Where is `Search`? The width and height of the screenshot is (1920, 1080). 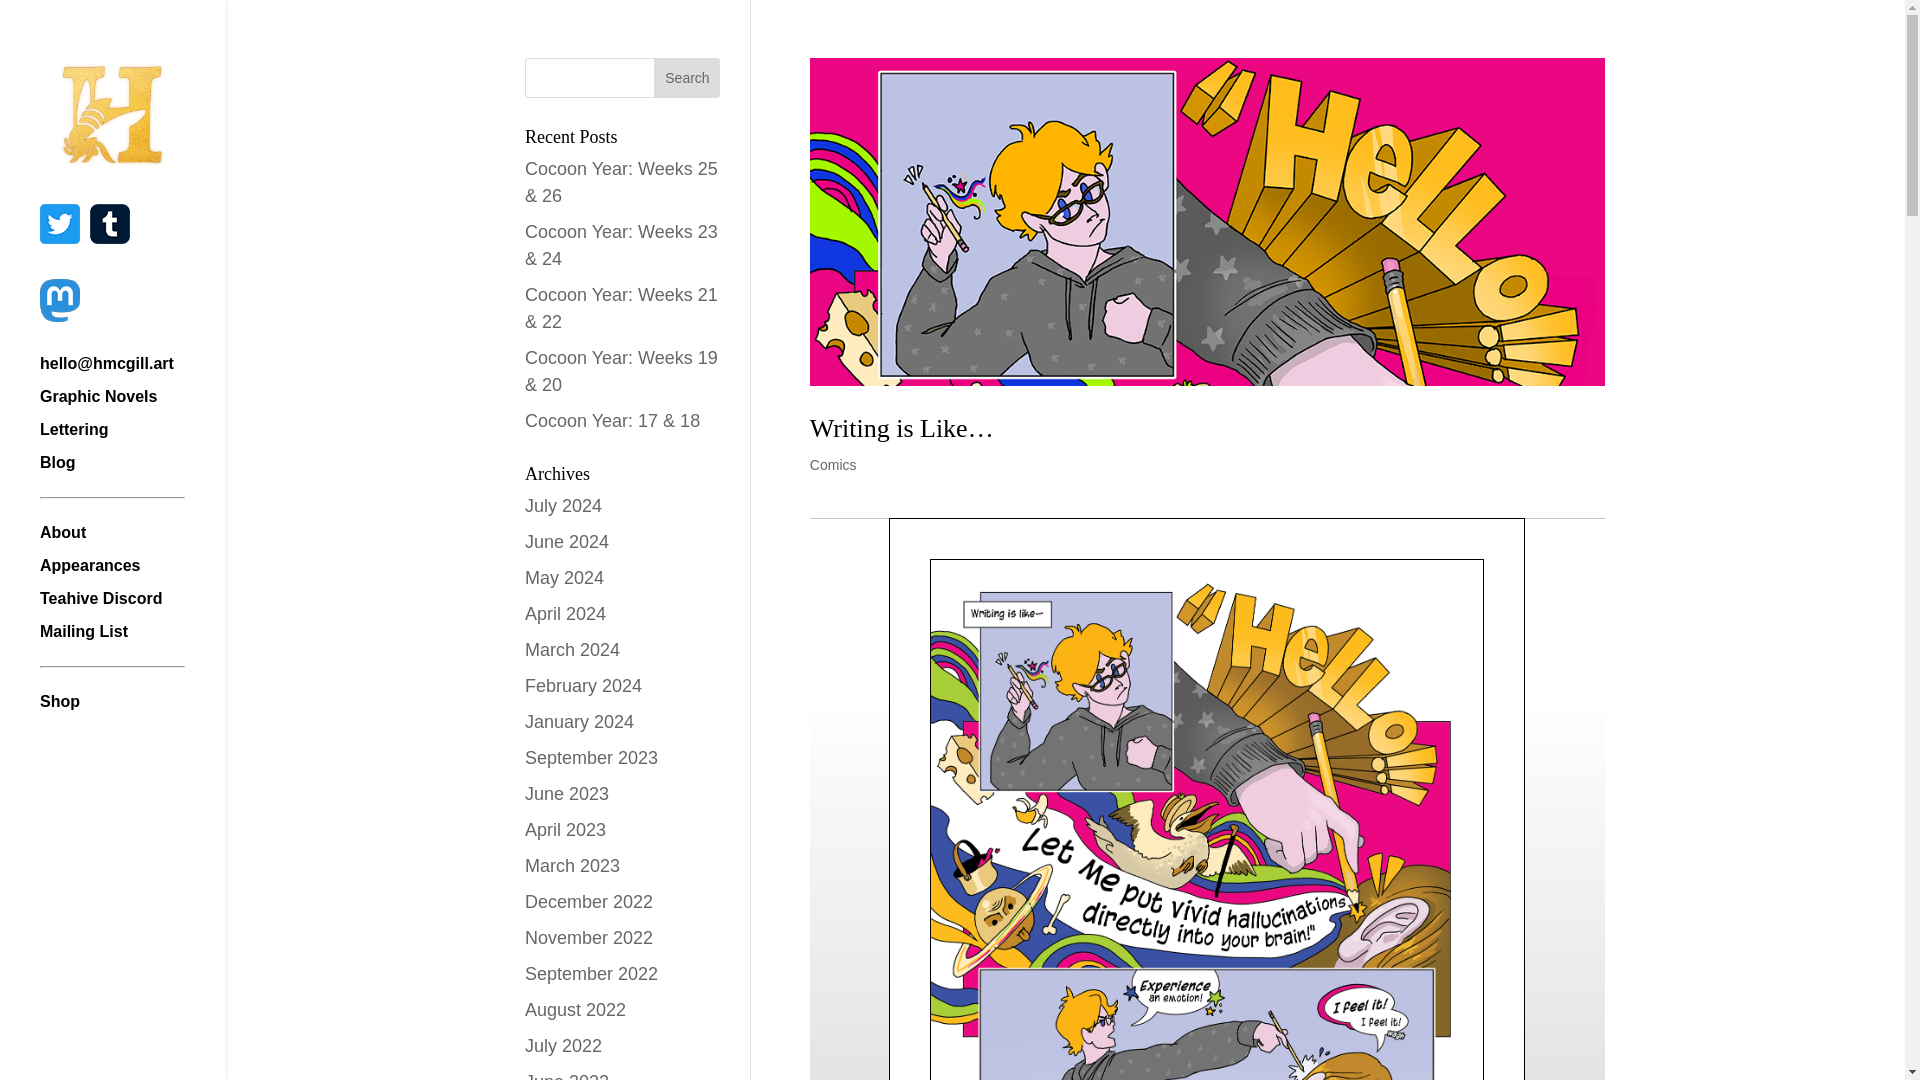
Search is located at coordinates (687, 78).